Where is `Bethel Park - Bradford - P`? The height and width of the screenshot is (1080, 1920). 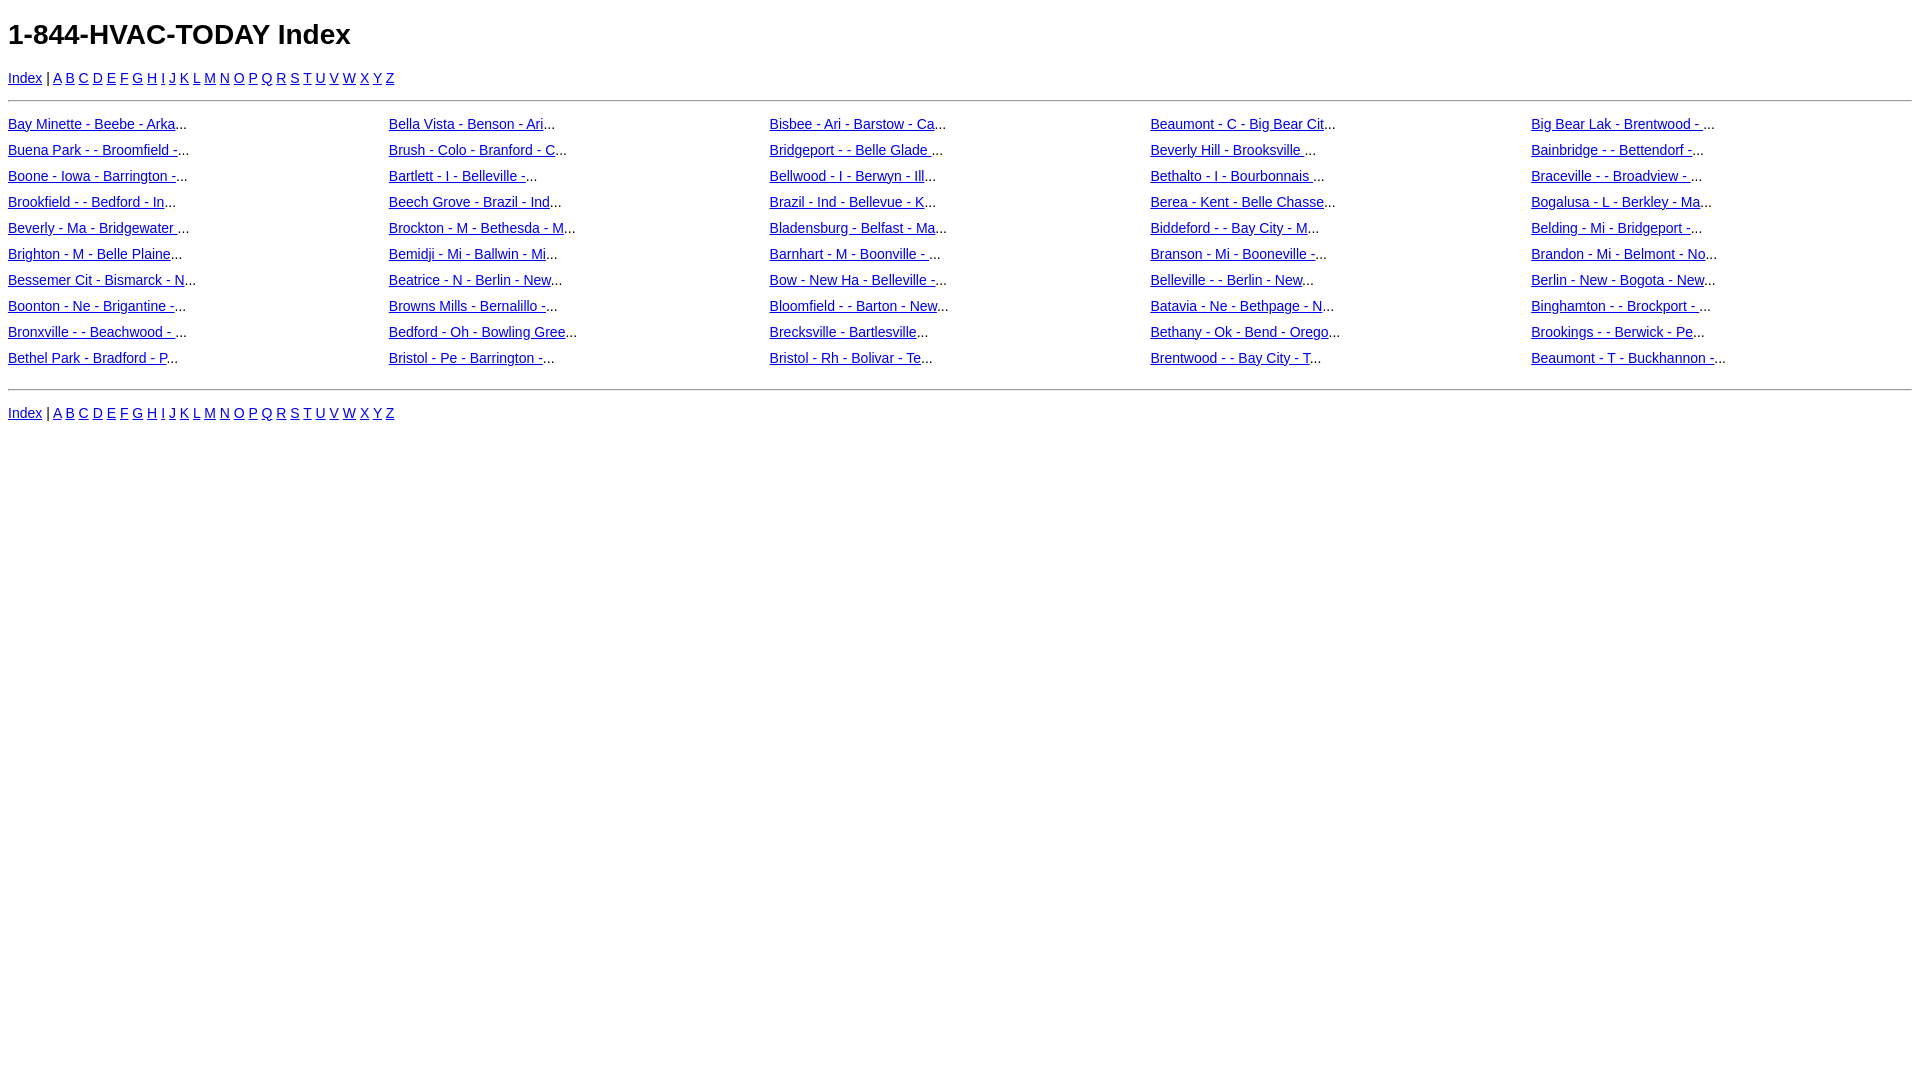
Bethel Park - Bradford - P is located at coordinates (87, 358).